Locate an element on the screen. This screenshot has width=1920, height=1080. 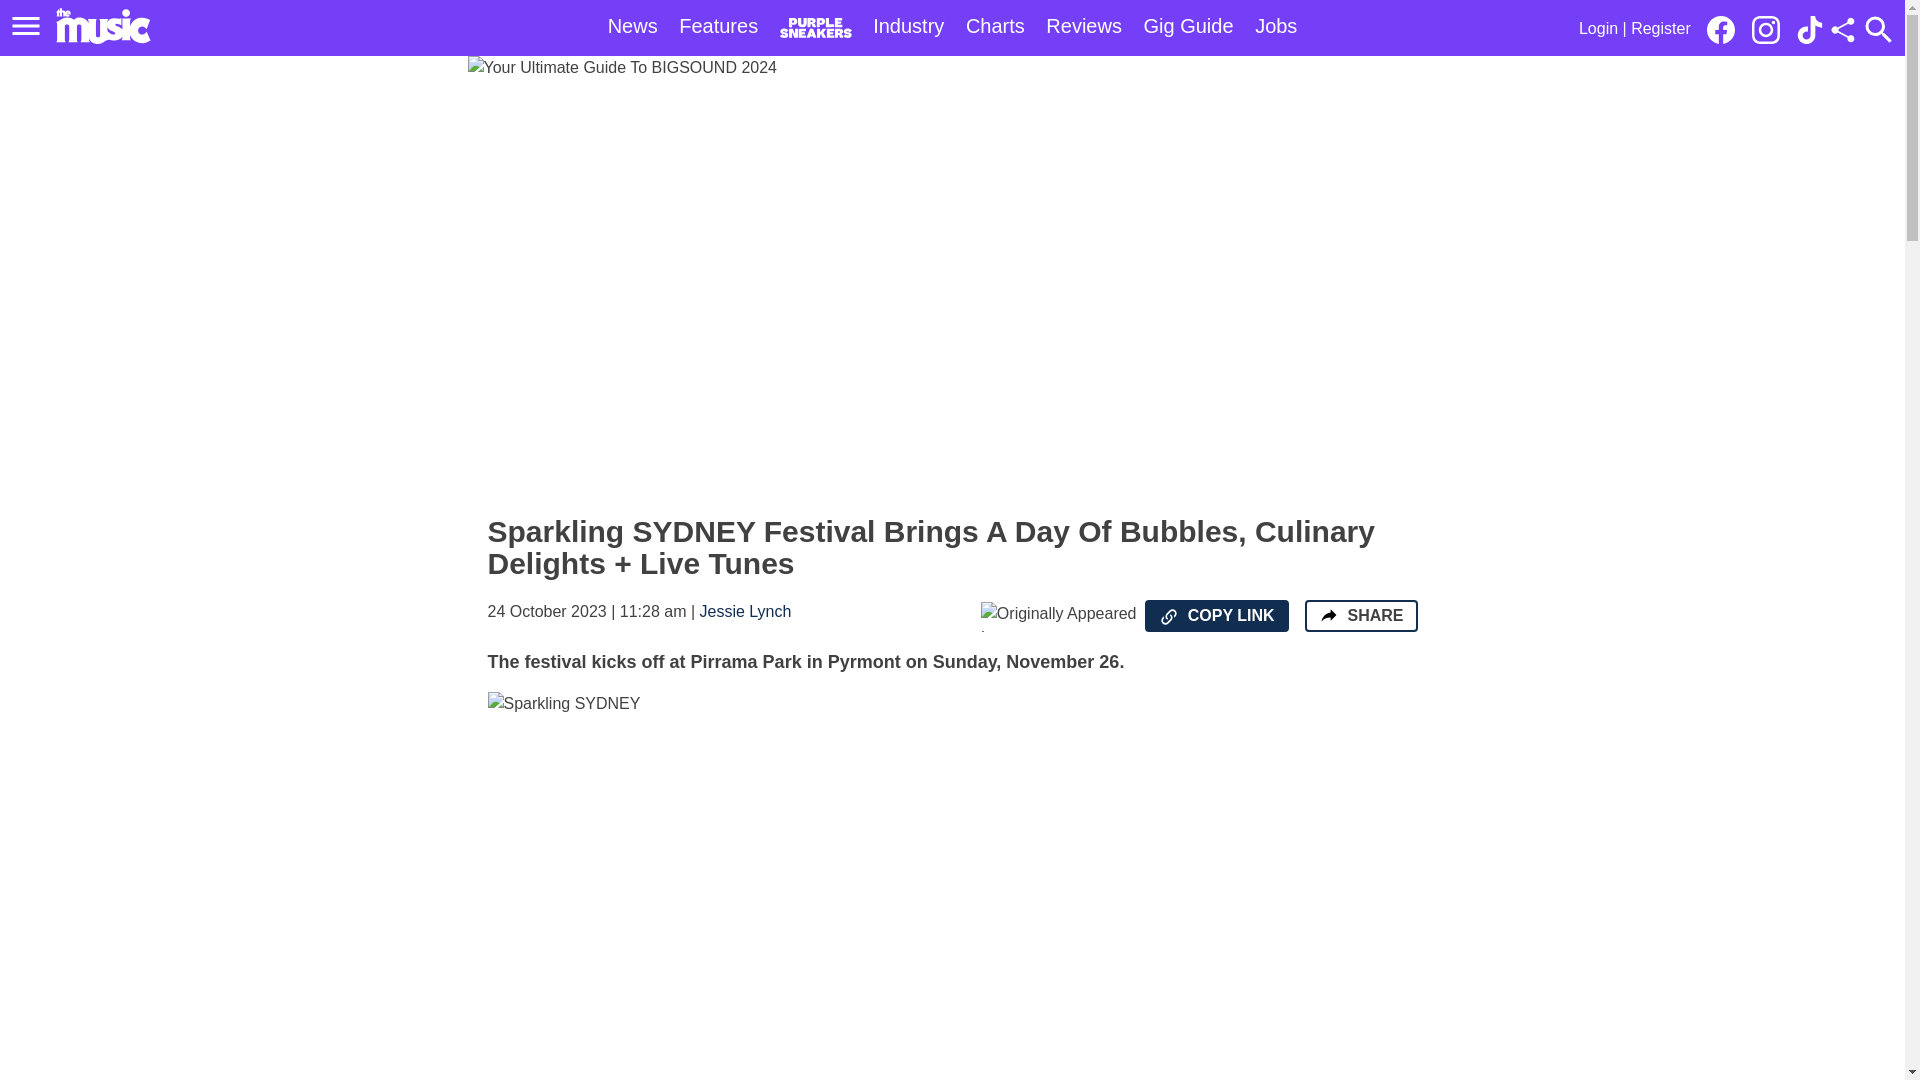
Open the main menu is located at coordinates (26, 26).